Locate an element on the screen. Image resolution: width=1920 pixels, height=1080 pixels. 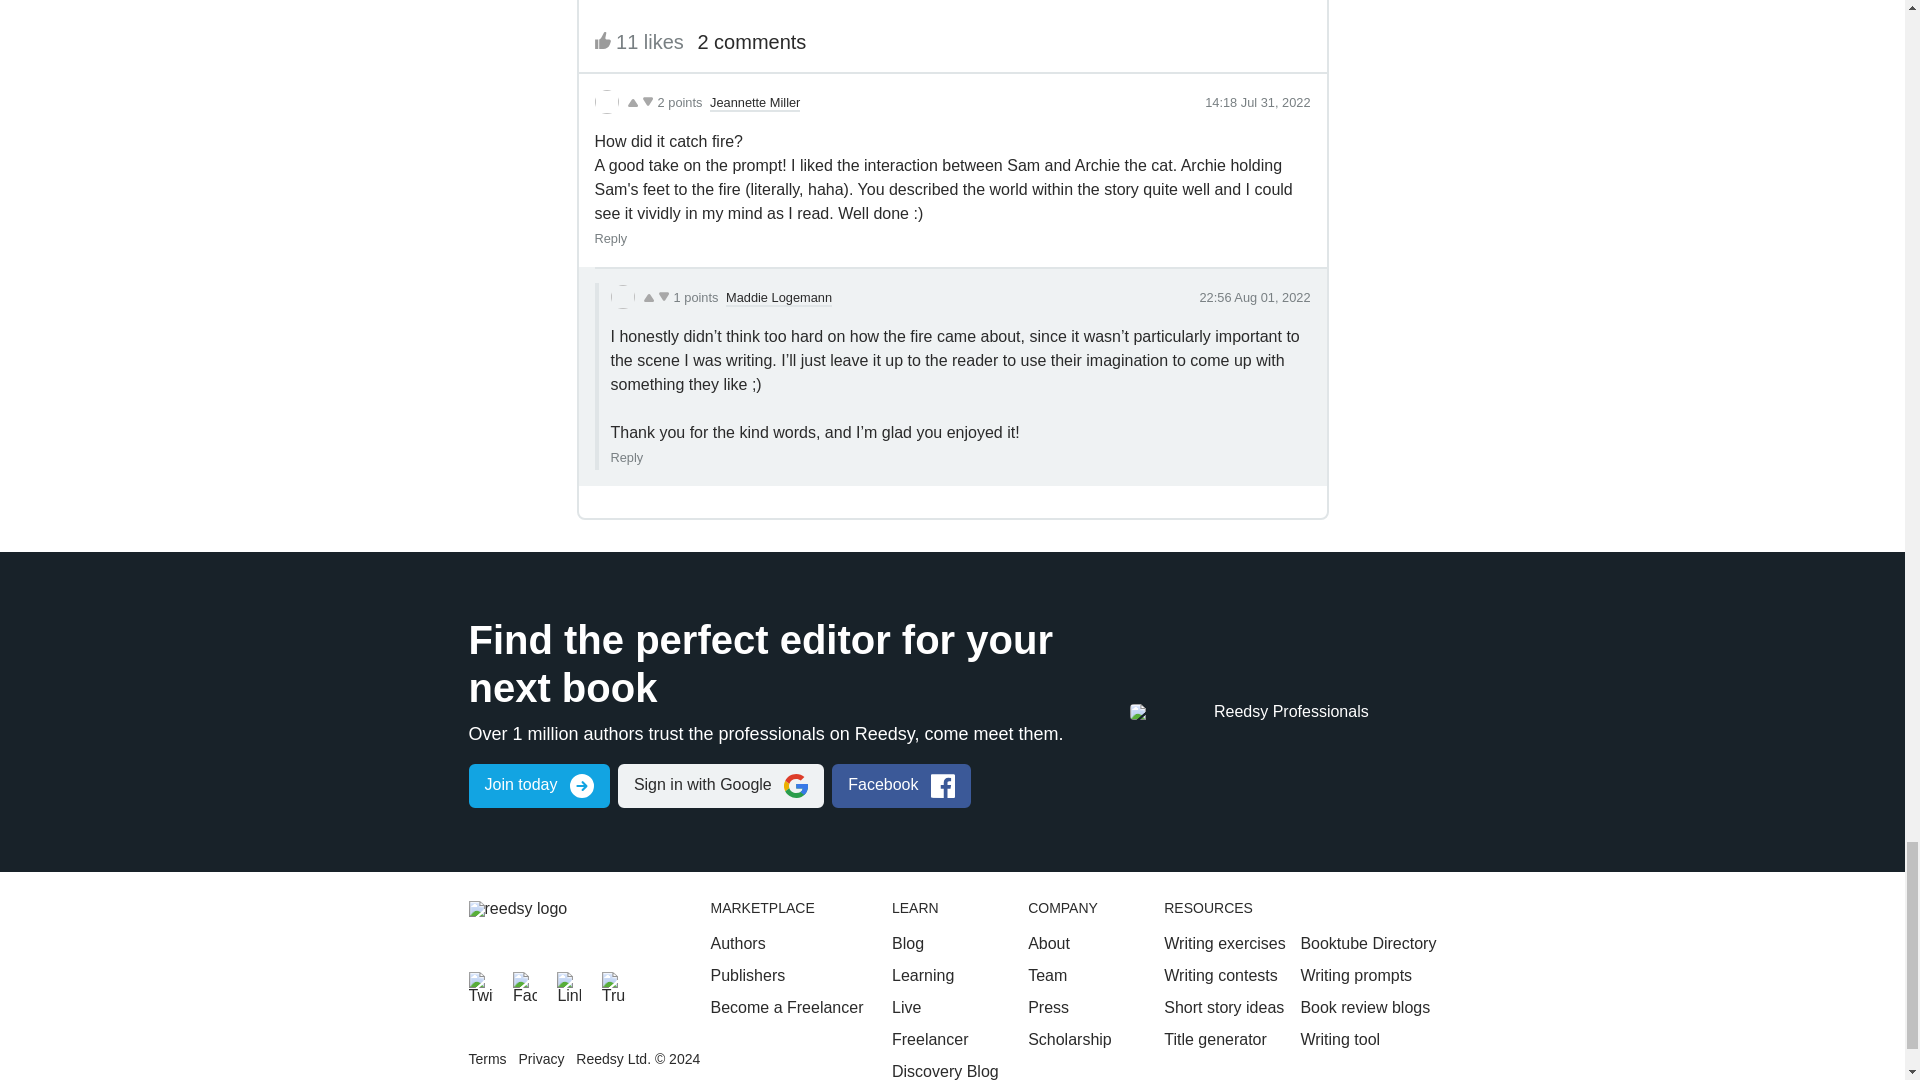
LinkedIn is located at coordinates (568, 984).